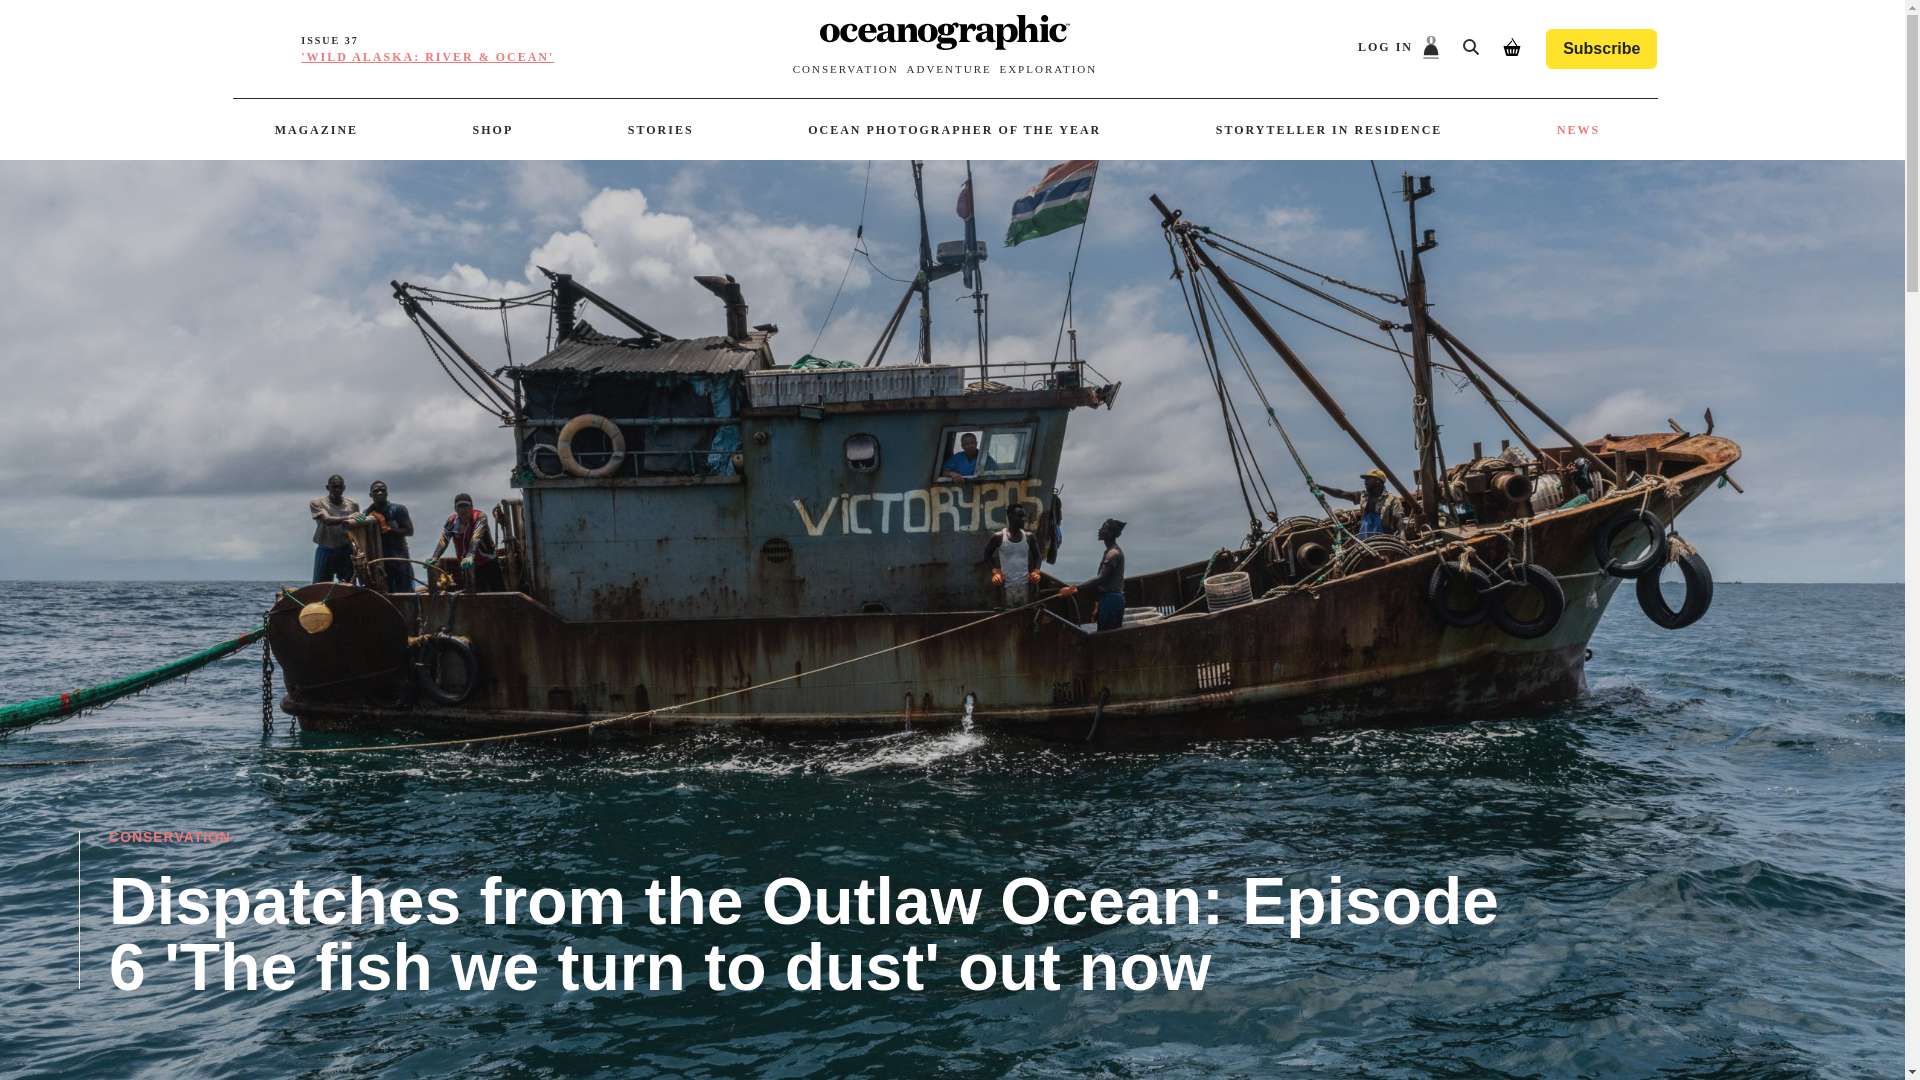 The height and width of the screenshot is (1080, 1920). I want to click on LOG IN, so click(1398, 48).